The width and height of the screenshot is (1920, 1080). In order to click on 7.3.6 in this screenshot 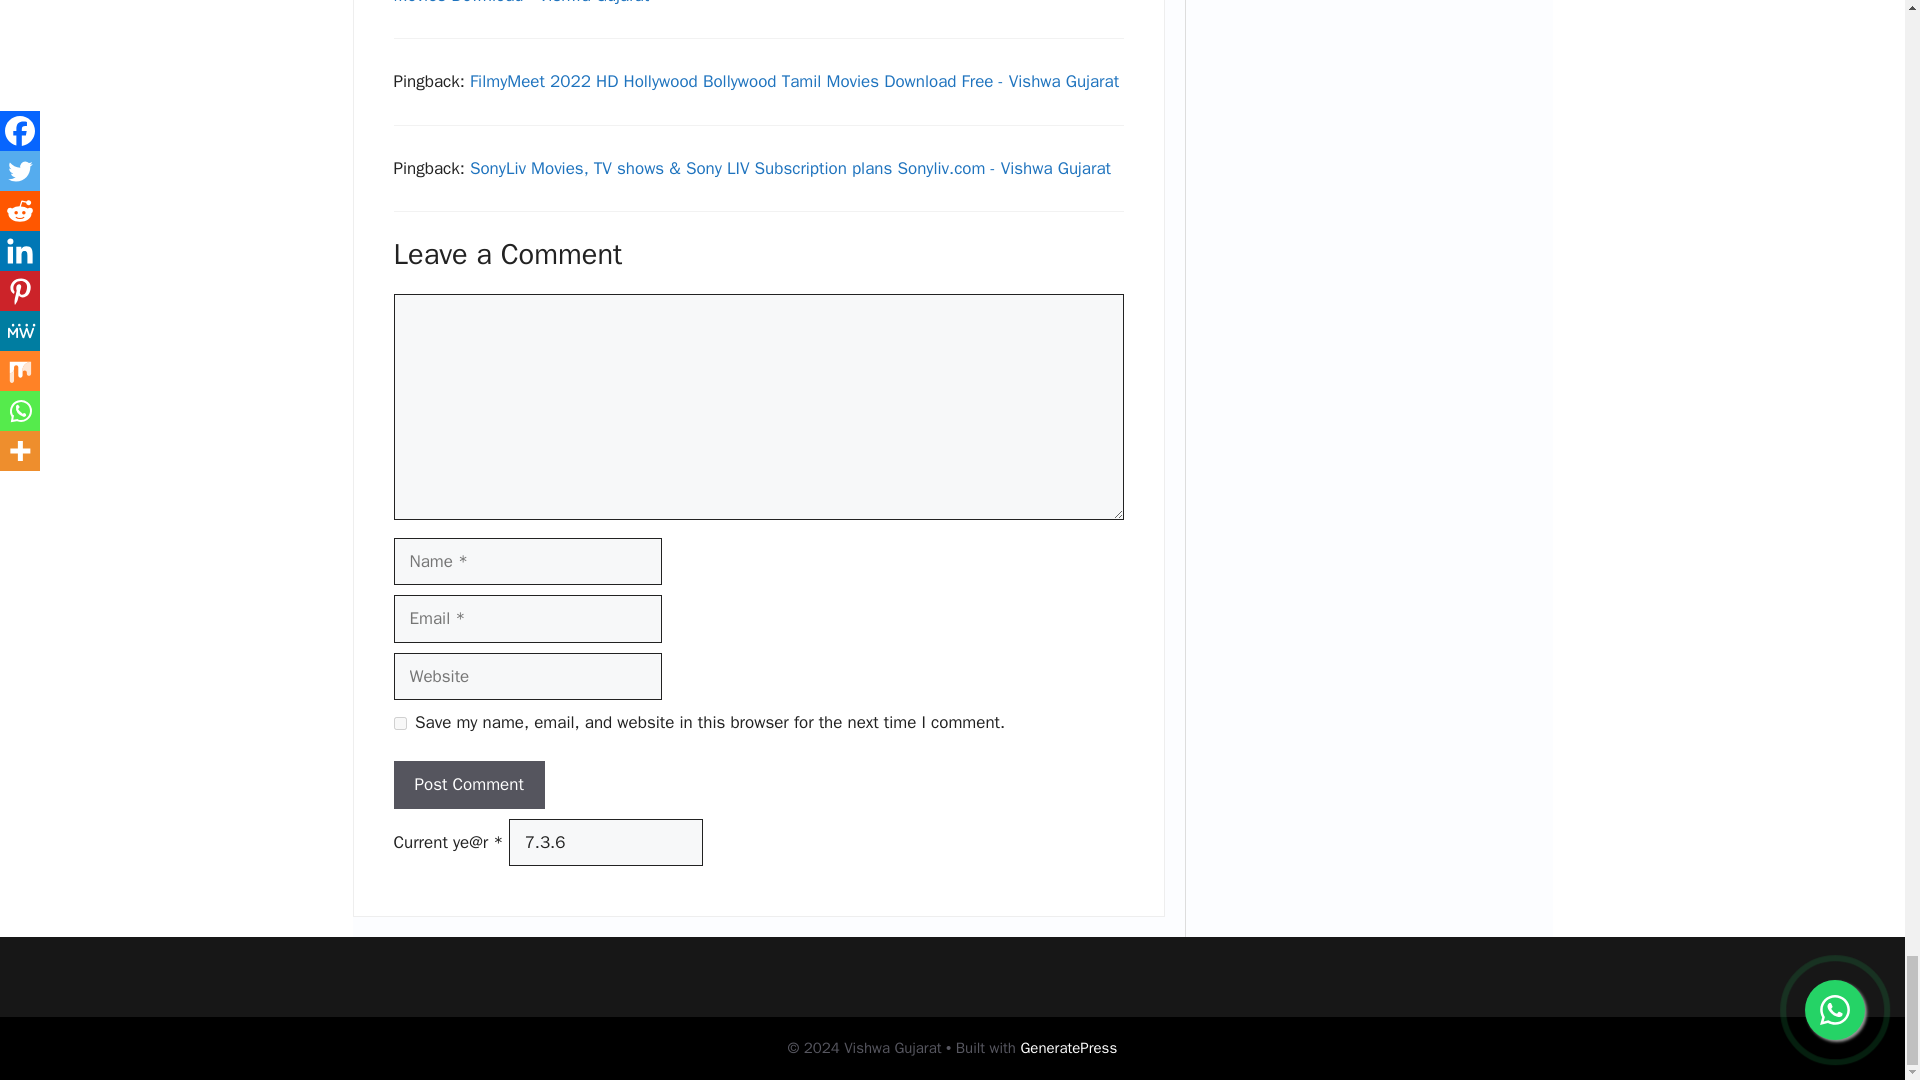, I will do `click(605, 842)`.